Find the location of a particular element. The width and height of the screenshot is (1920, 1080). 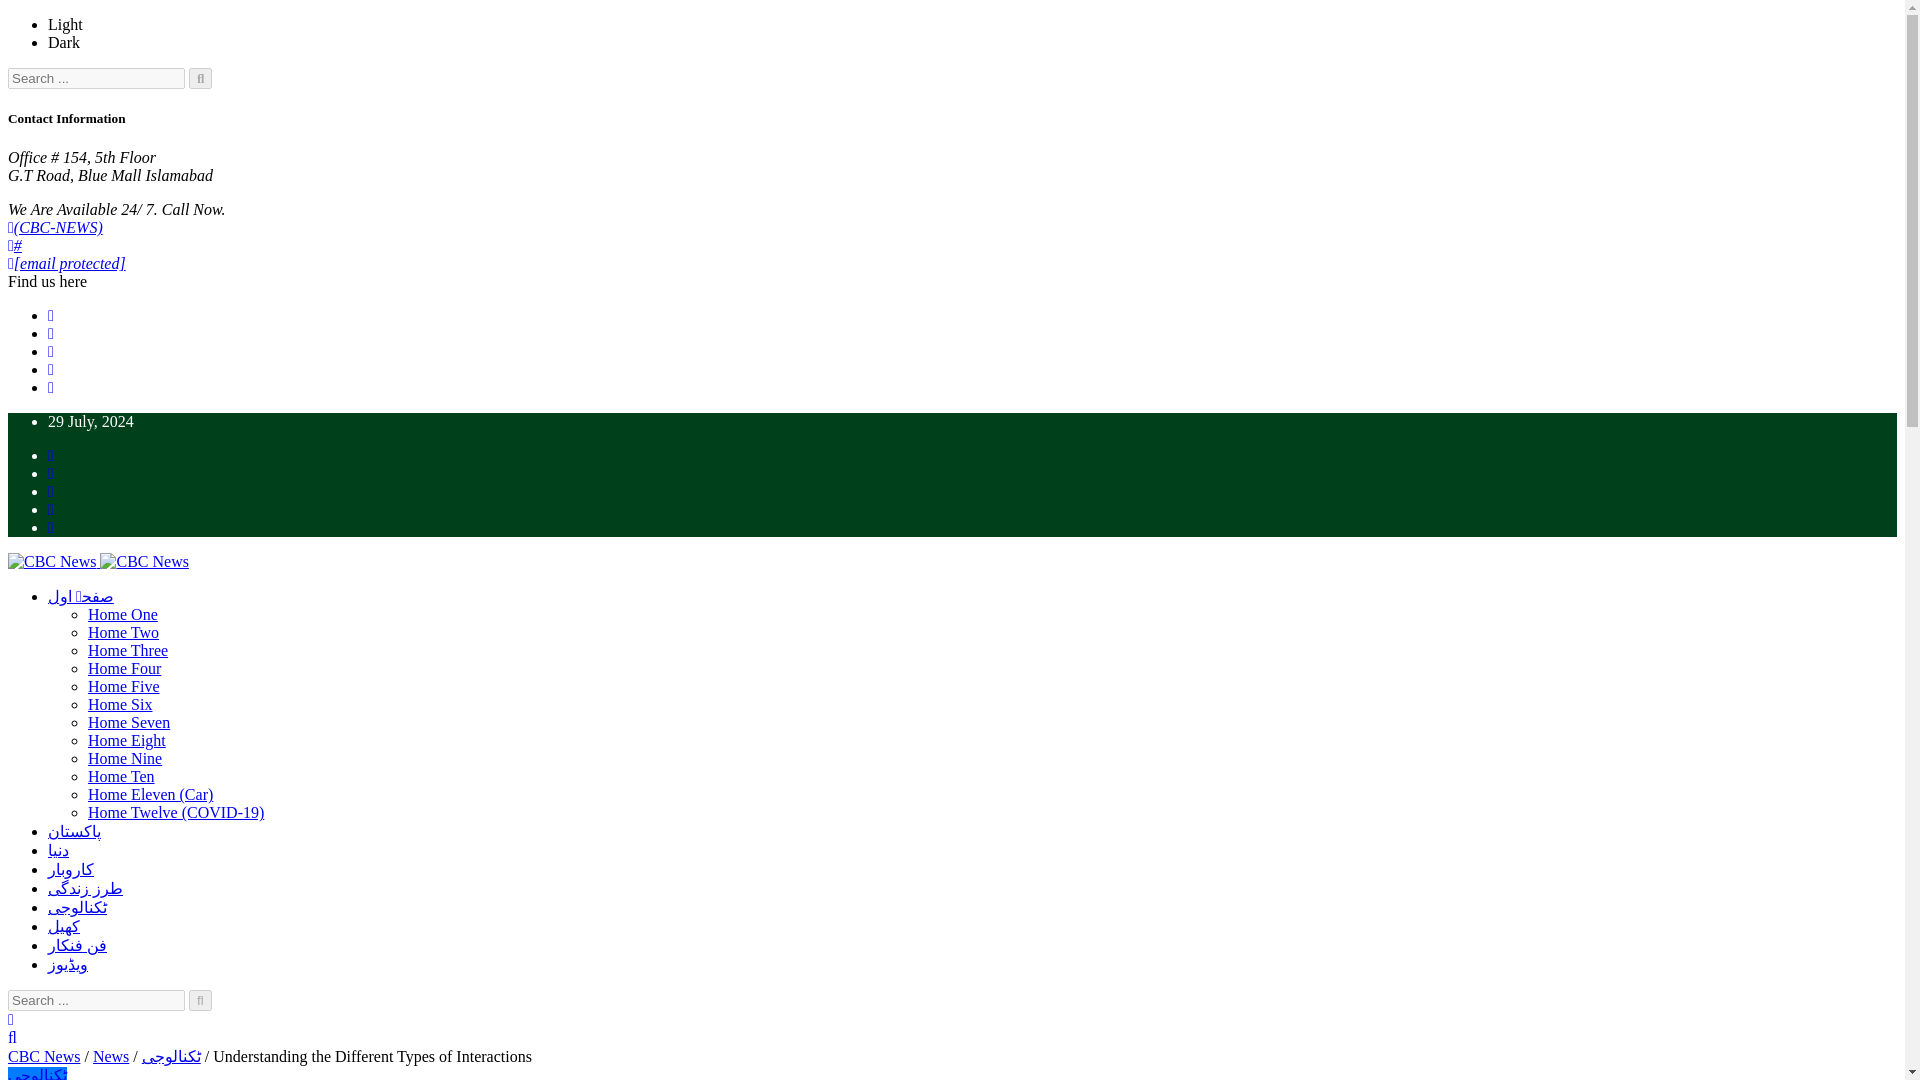

Go to CBC News. is located at coordinates (44, 1056).